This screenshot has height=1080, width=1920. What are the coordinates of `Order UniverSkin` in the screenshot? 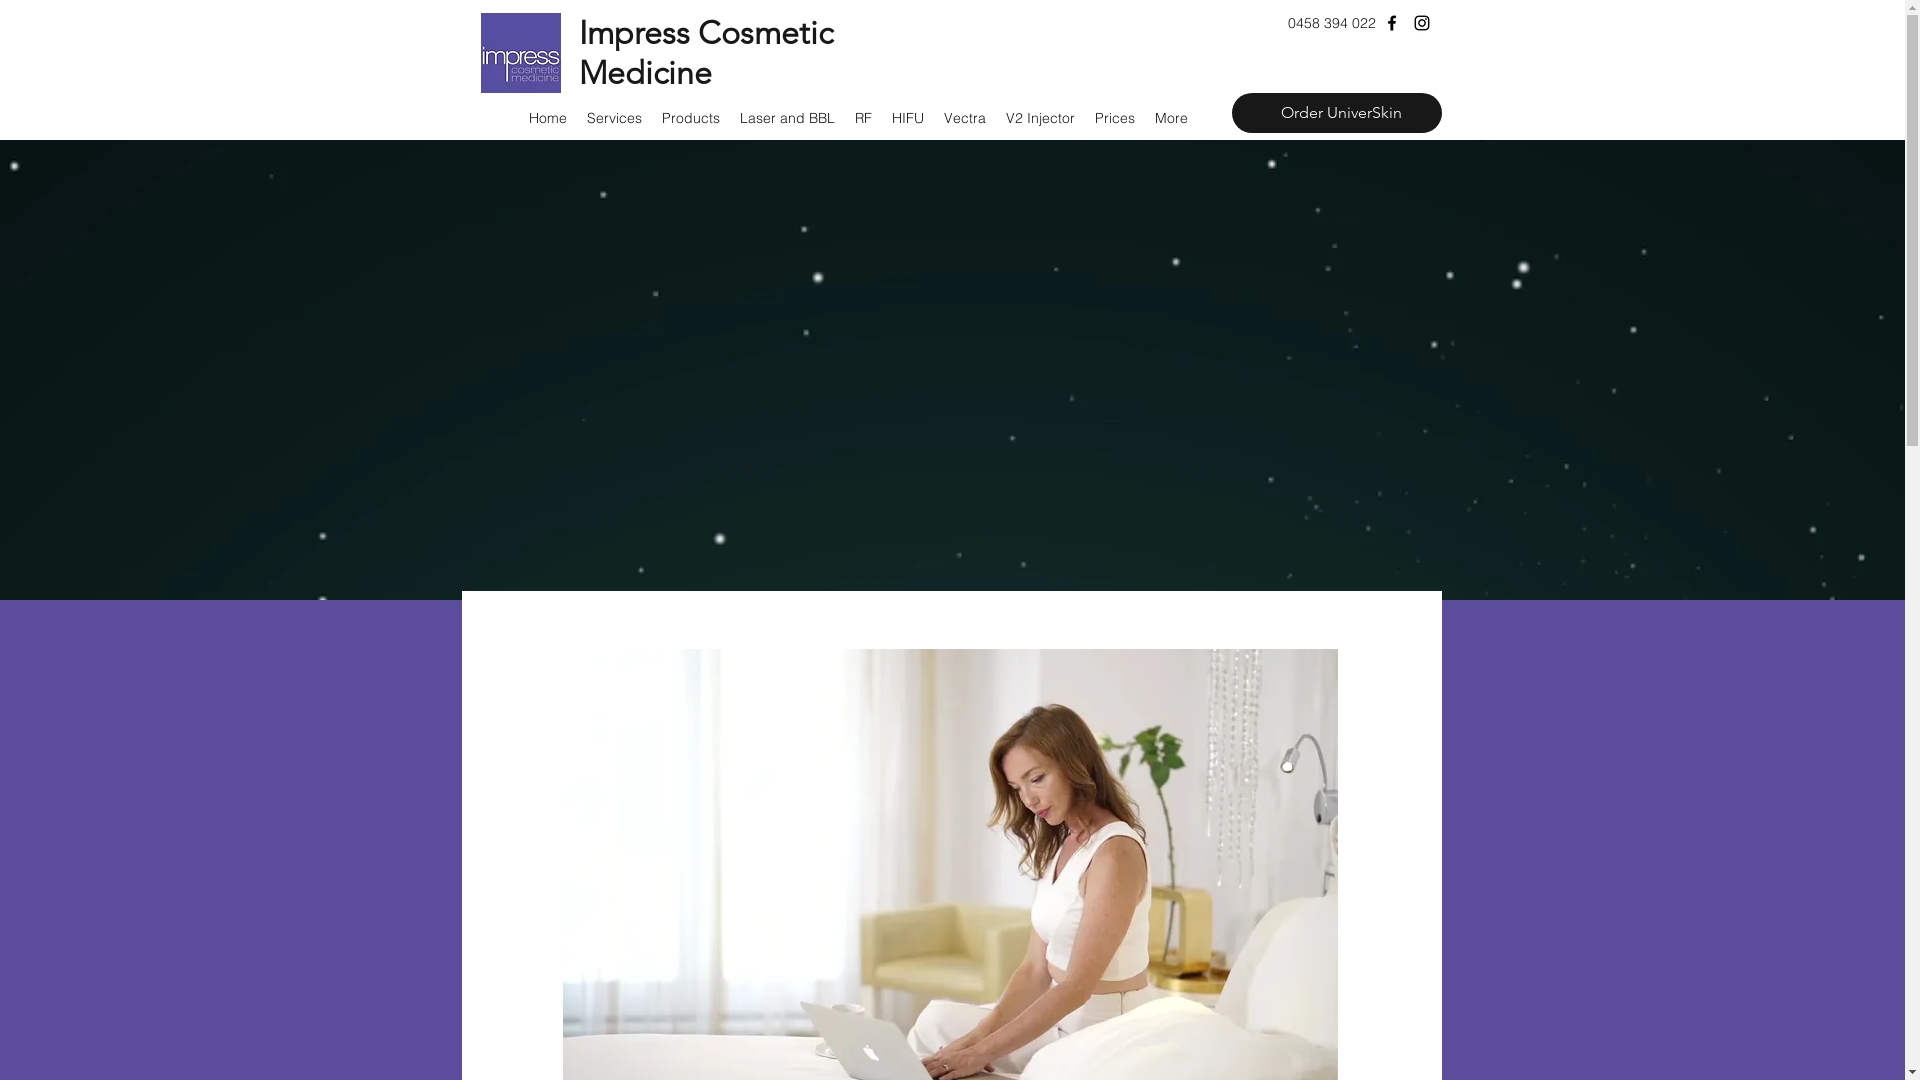 It's located at (1342, 113).